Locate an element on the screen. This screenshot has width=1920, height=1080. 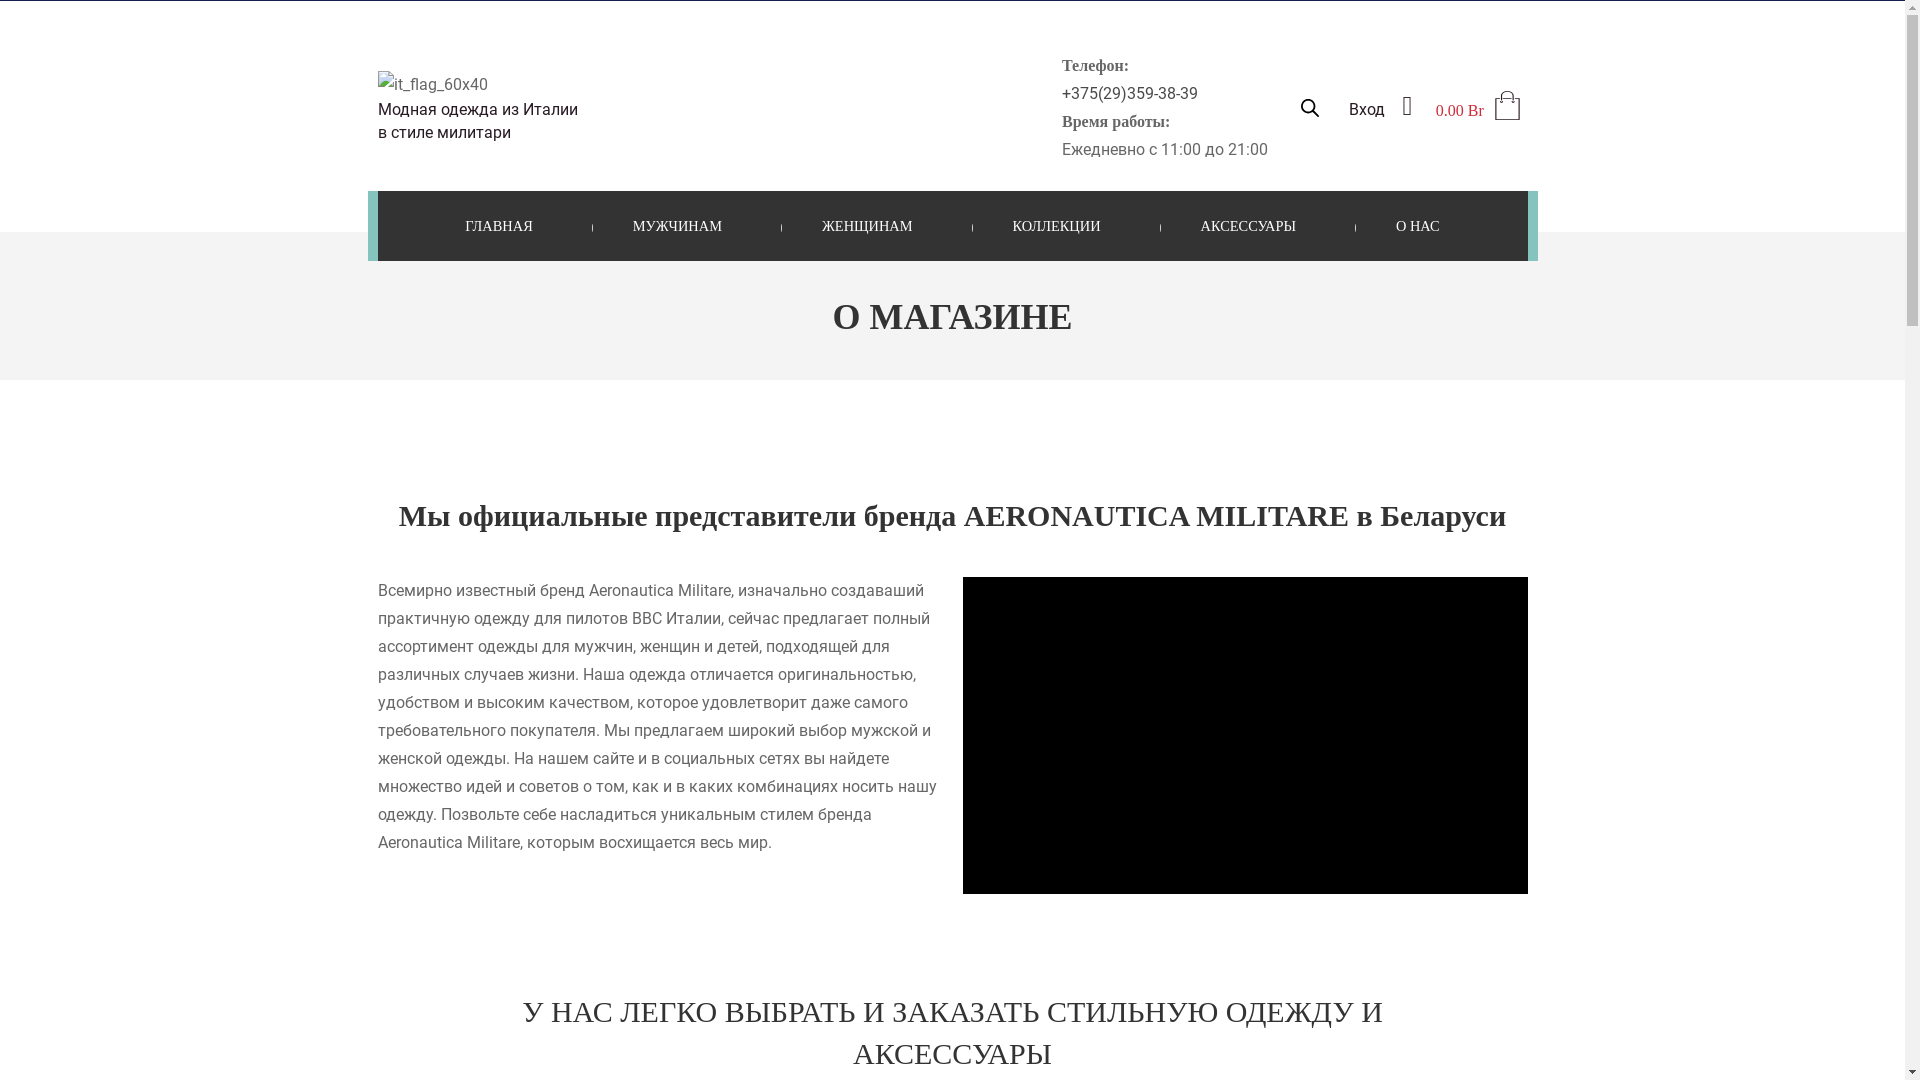
it_flag_60x40 is located at coordinates (433, 85).